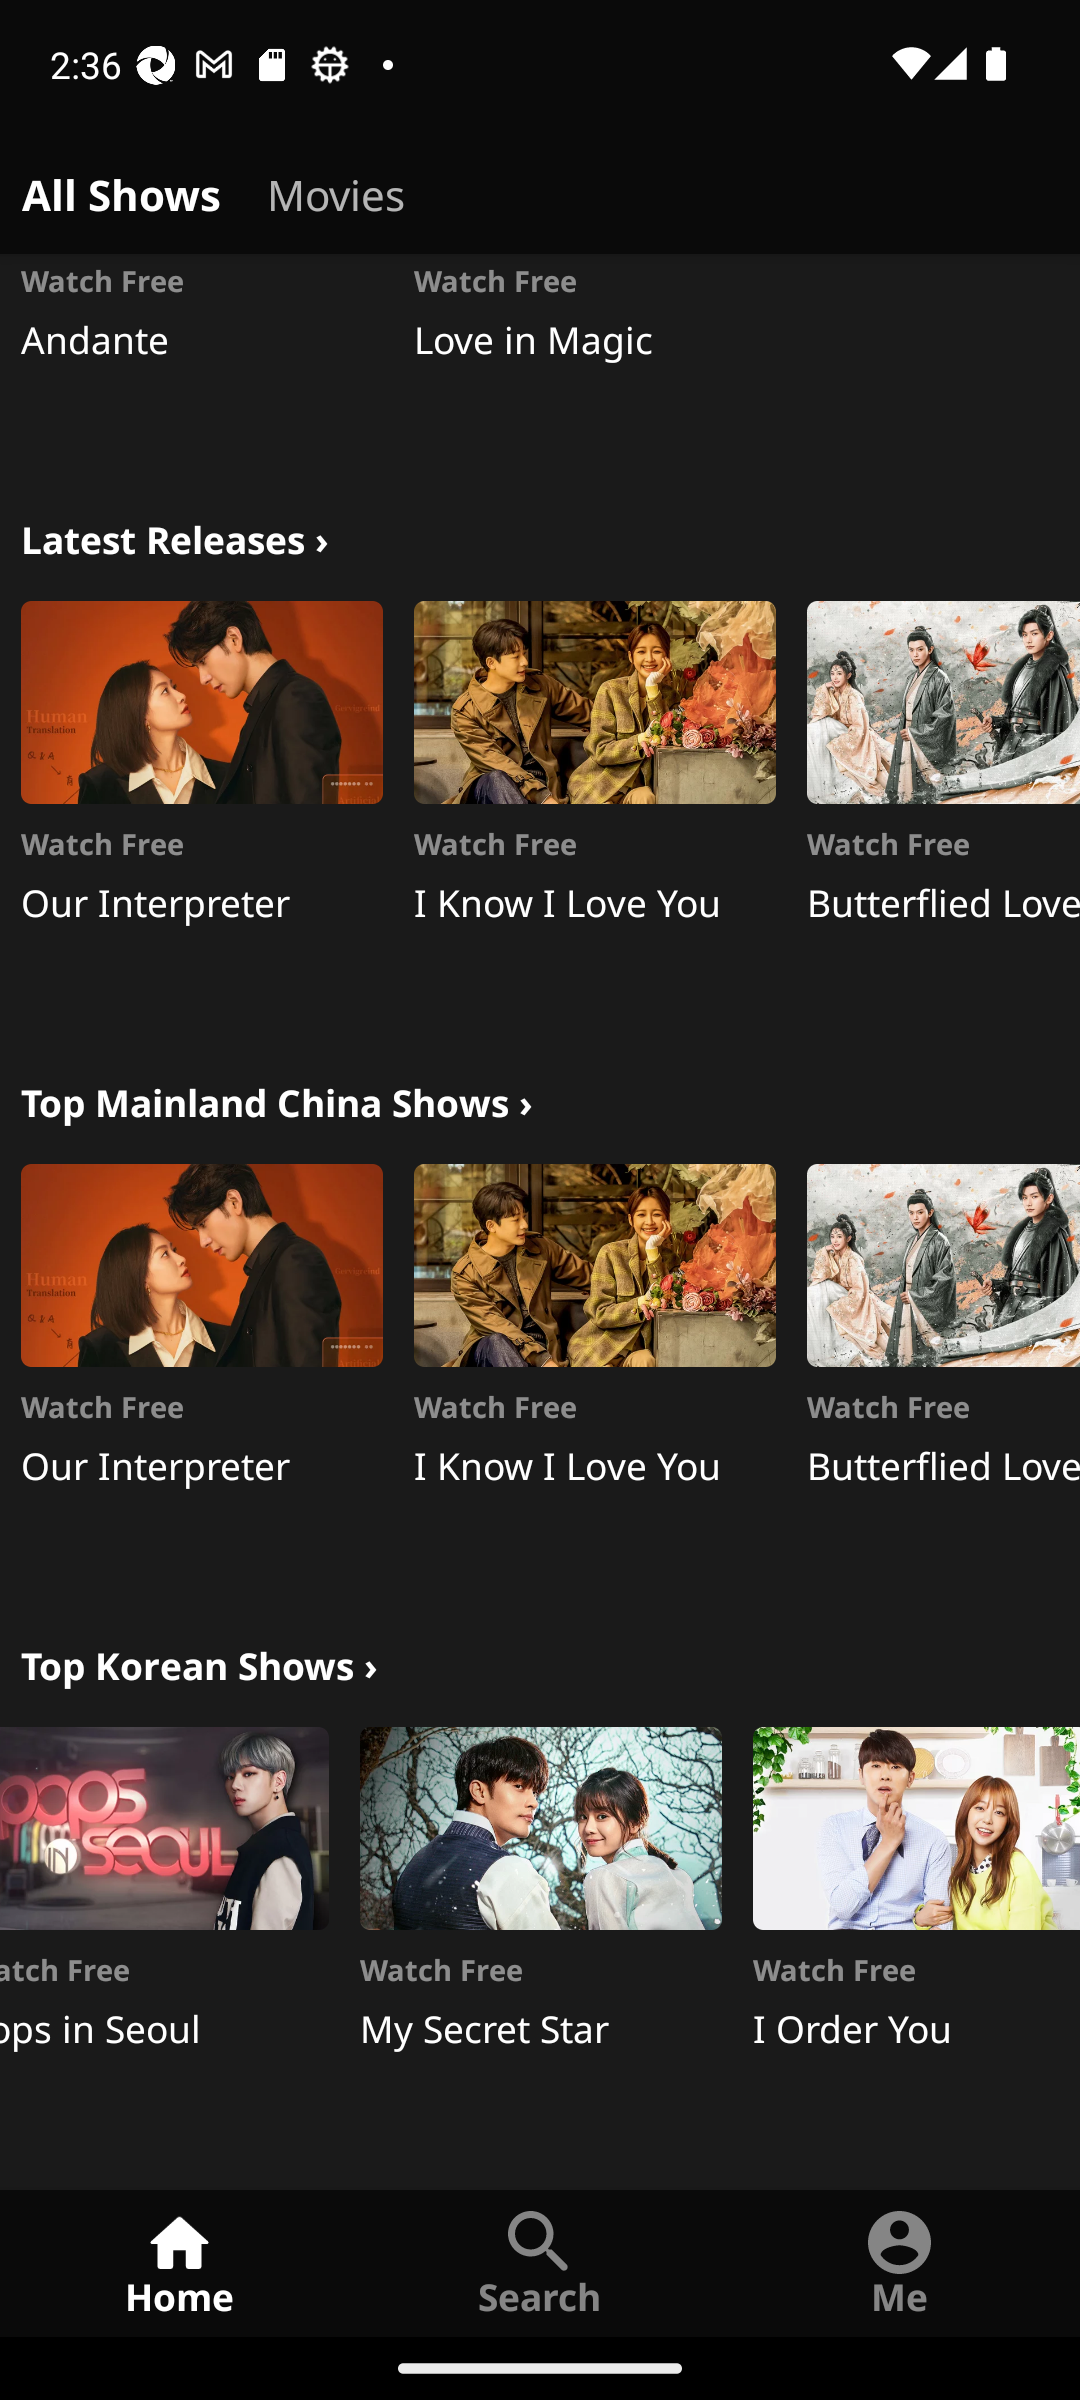 This screenshot has height=2400, width=1080. Describe the element at coordinates (202, 357) in the screenshot. I see `resource_cell Watch Free Andante` at that location.